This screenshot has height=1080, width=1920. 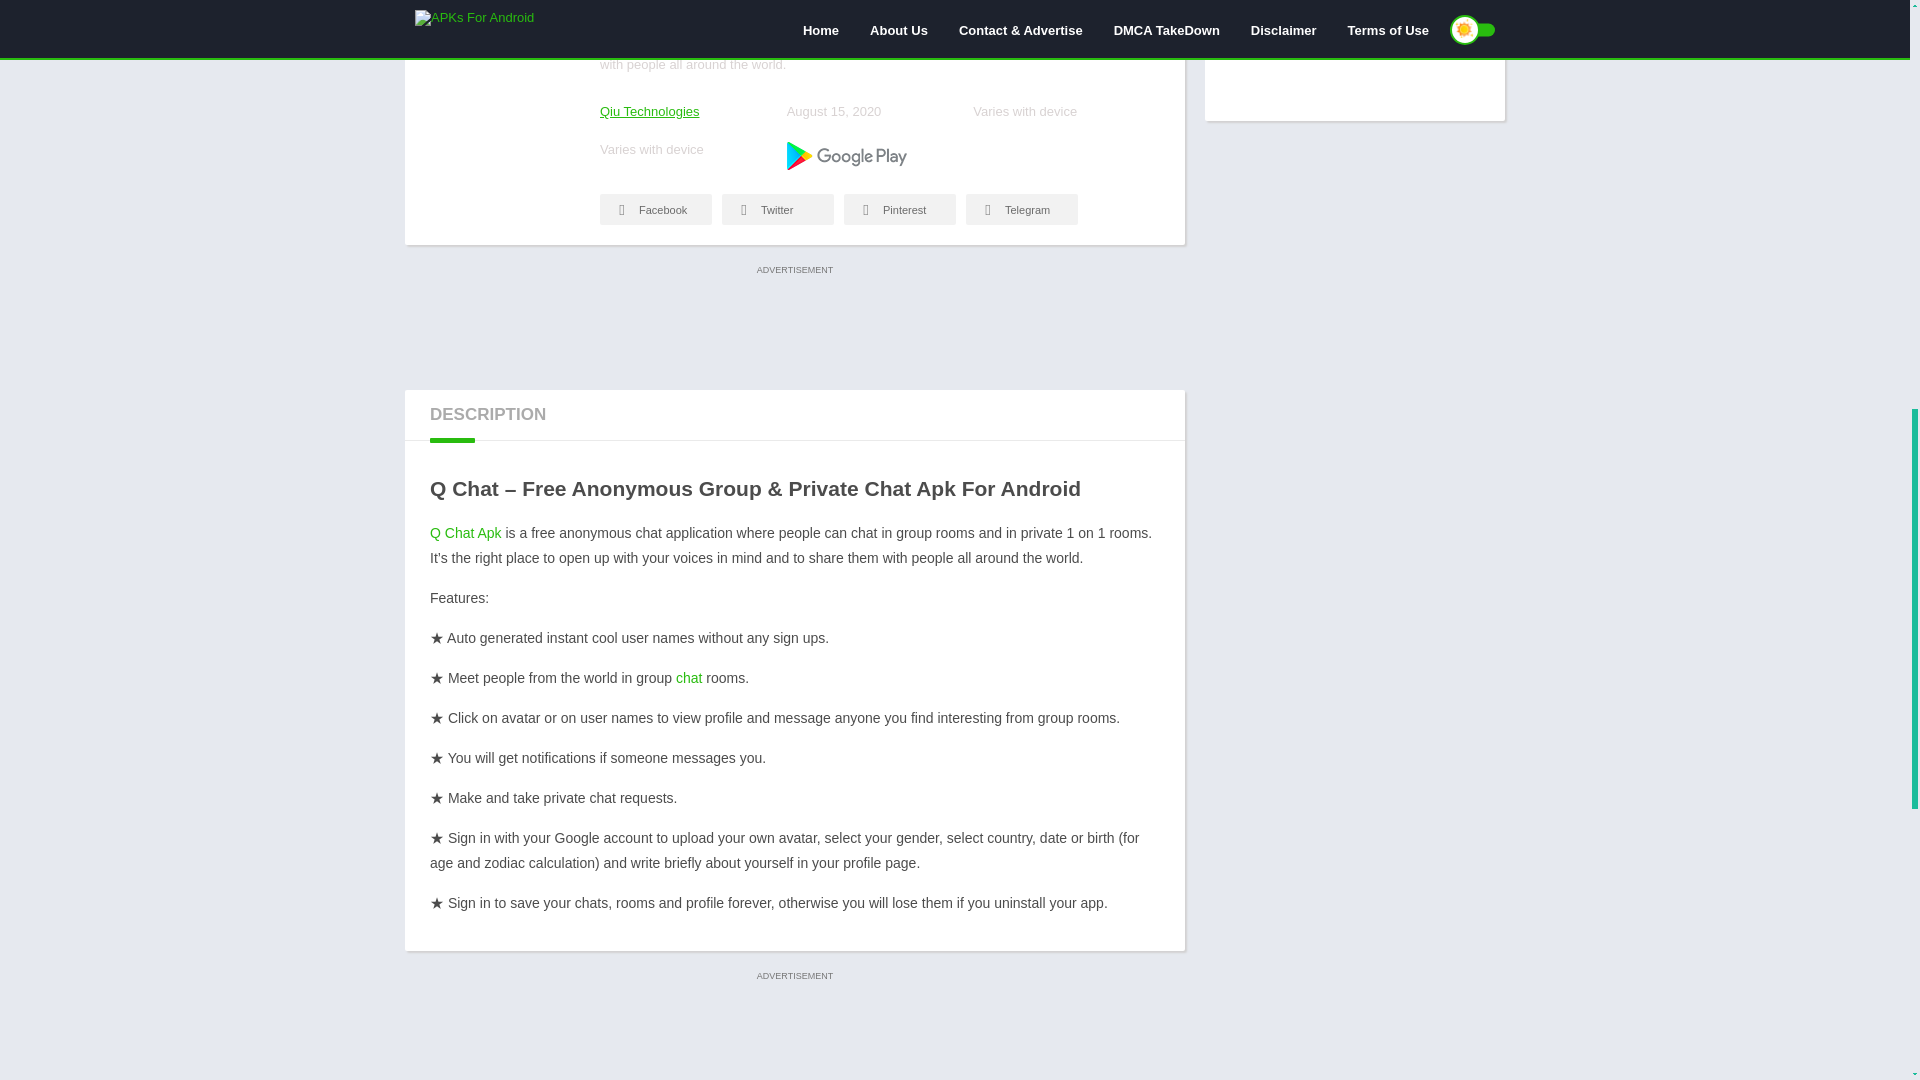 What do you see at coordinates (900, 209) in the screenshot?
I see `Pinterest` at bounding box center [900, 209].